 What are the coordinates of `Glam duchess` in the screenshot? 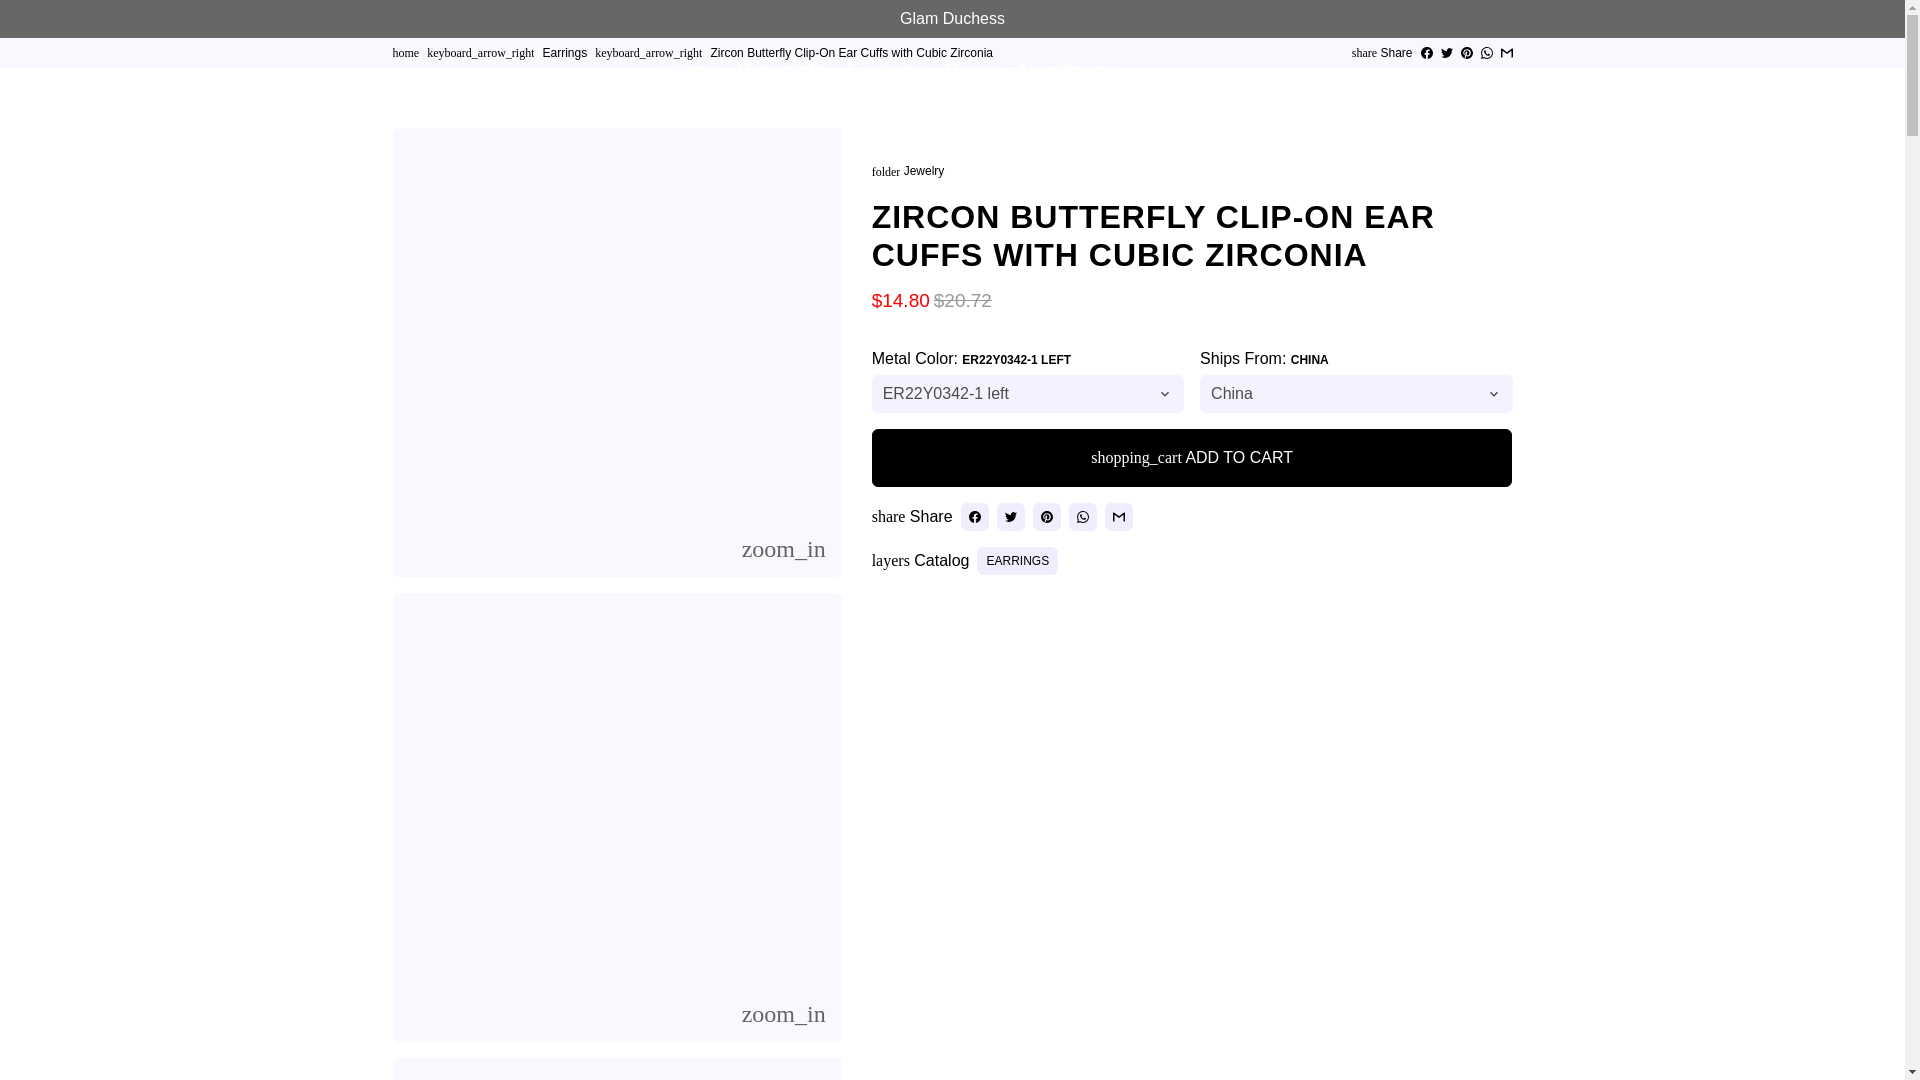 It's located at (404, 53).